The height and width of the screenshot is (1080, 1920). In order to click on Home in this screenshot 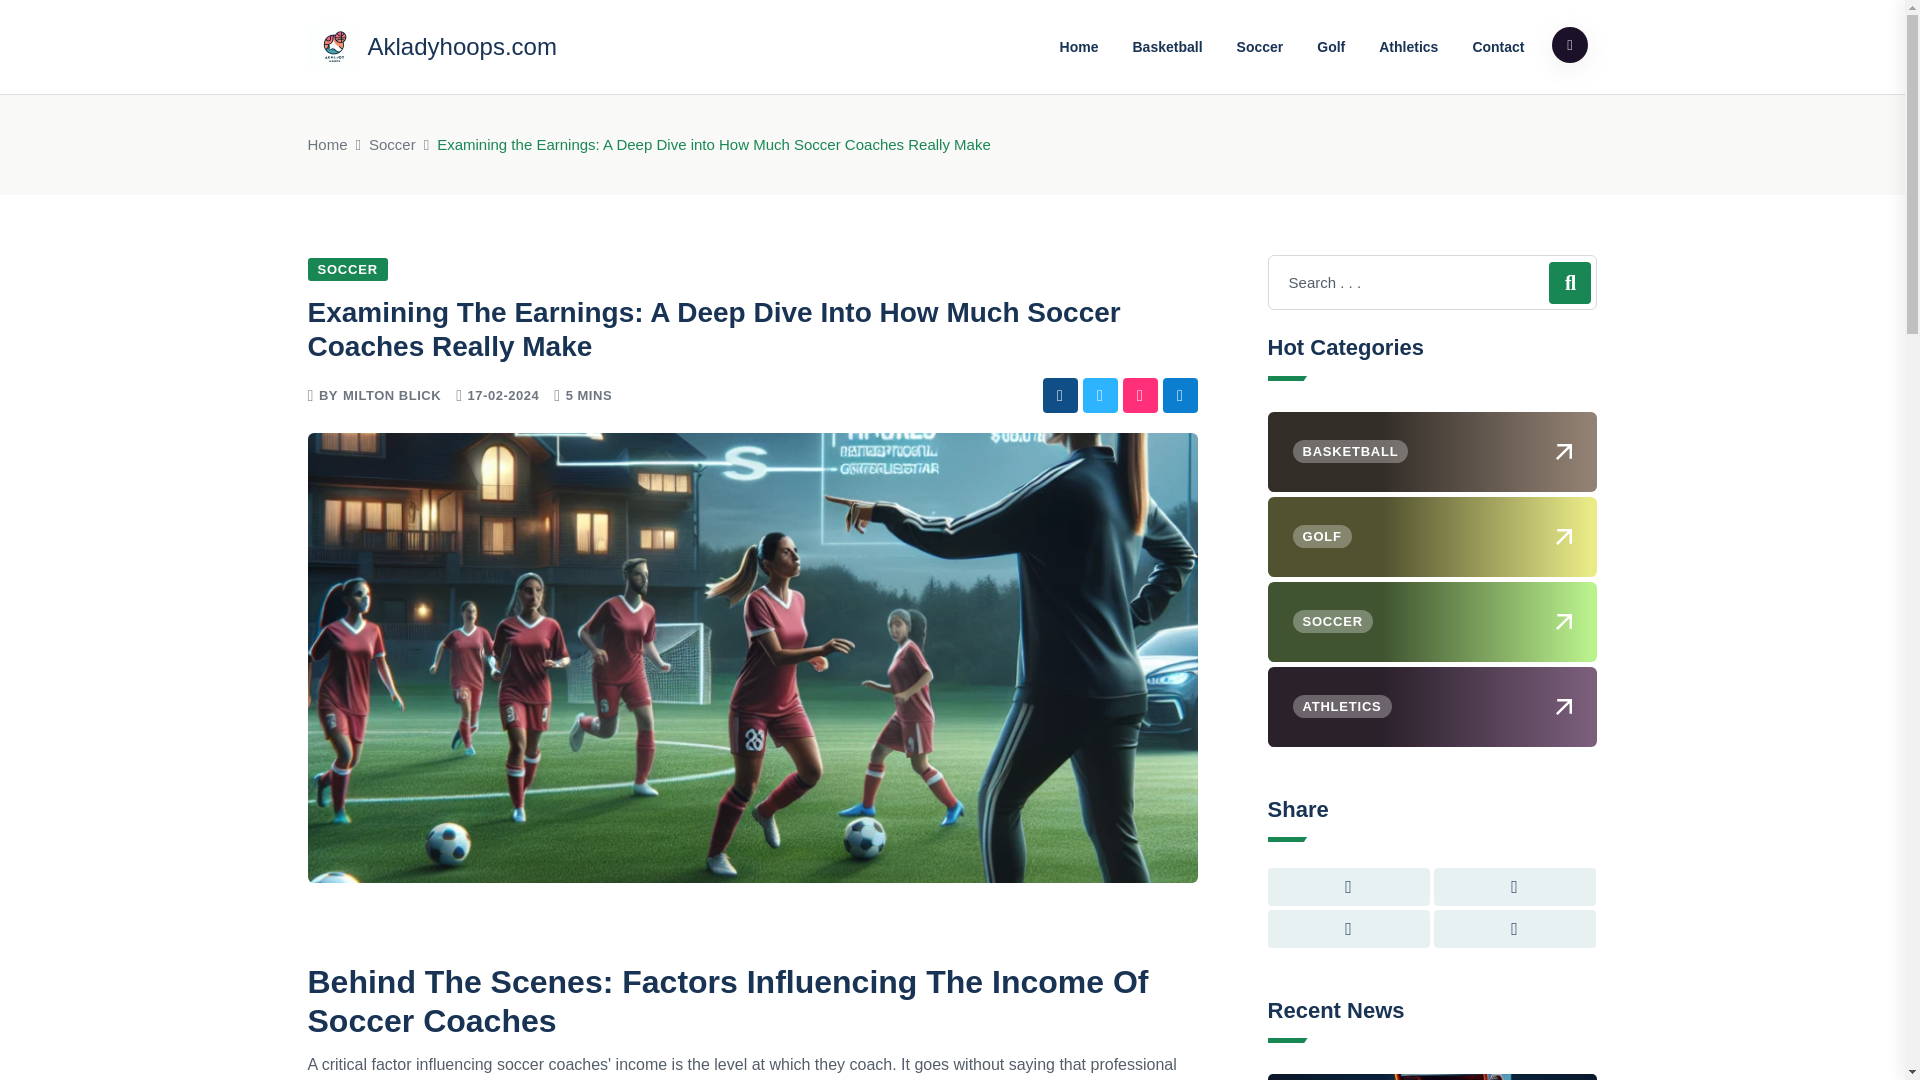, I will do `click(327, 144)`.